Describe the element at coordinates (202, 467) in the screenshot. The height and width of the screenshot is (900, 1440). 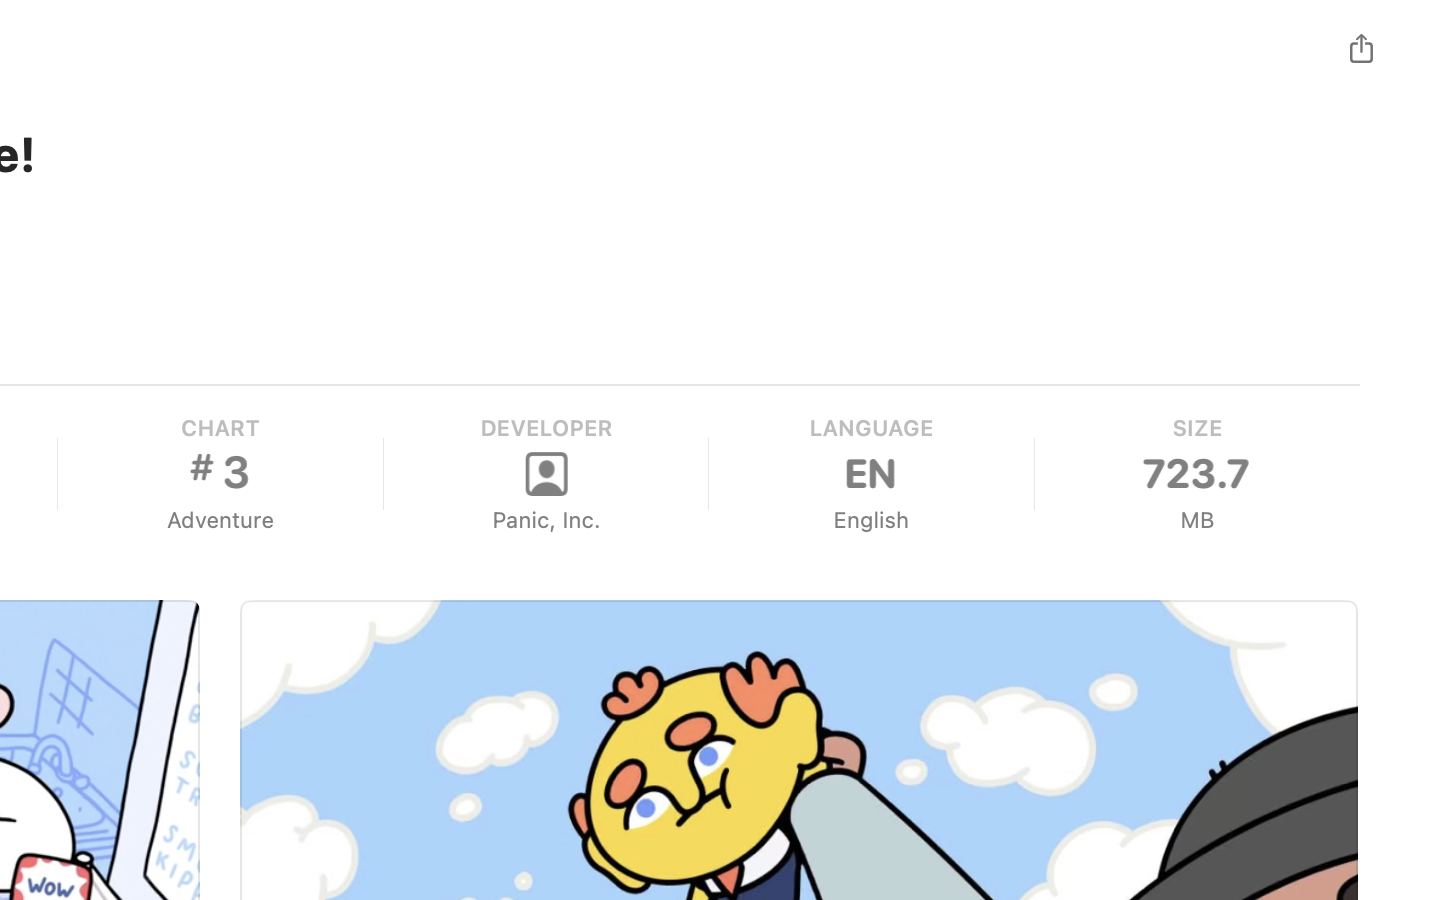
I see `#` at that location.